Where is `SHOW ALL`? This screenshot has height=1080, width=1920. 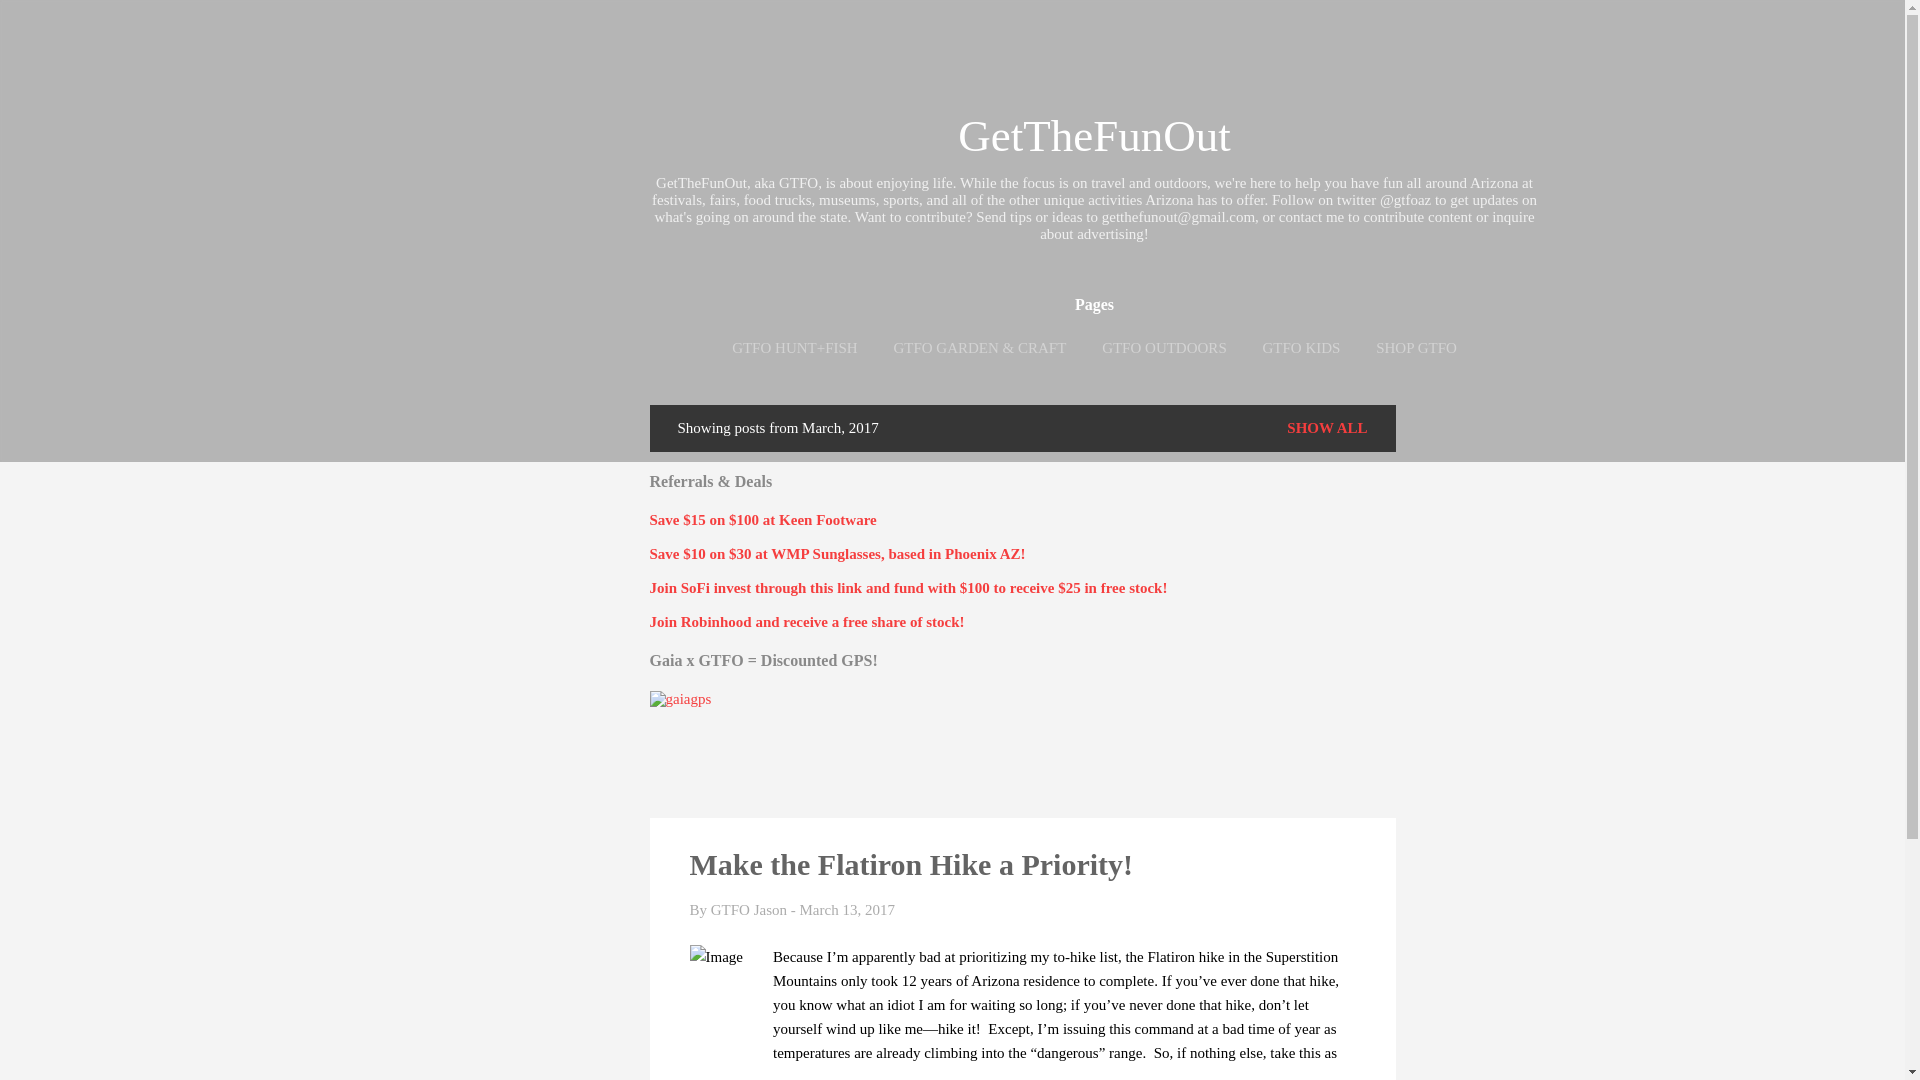
SHOW ALL is located at coordinates (1326, 428).